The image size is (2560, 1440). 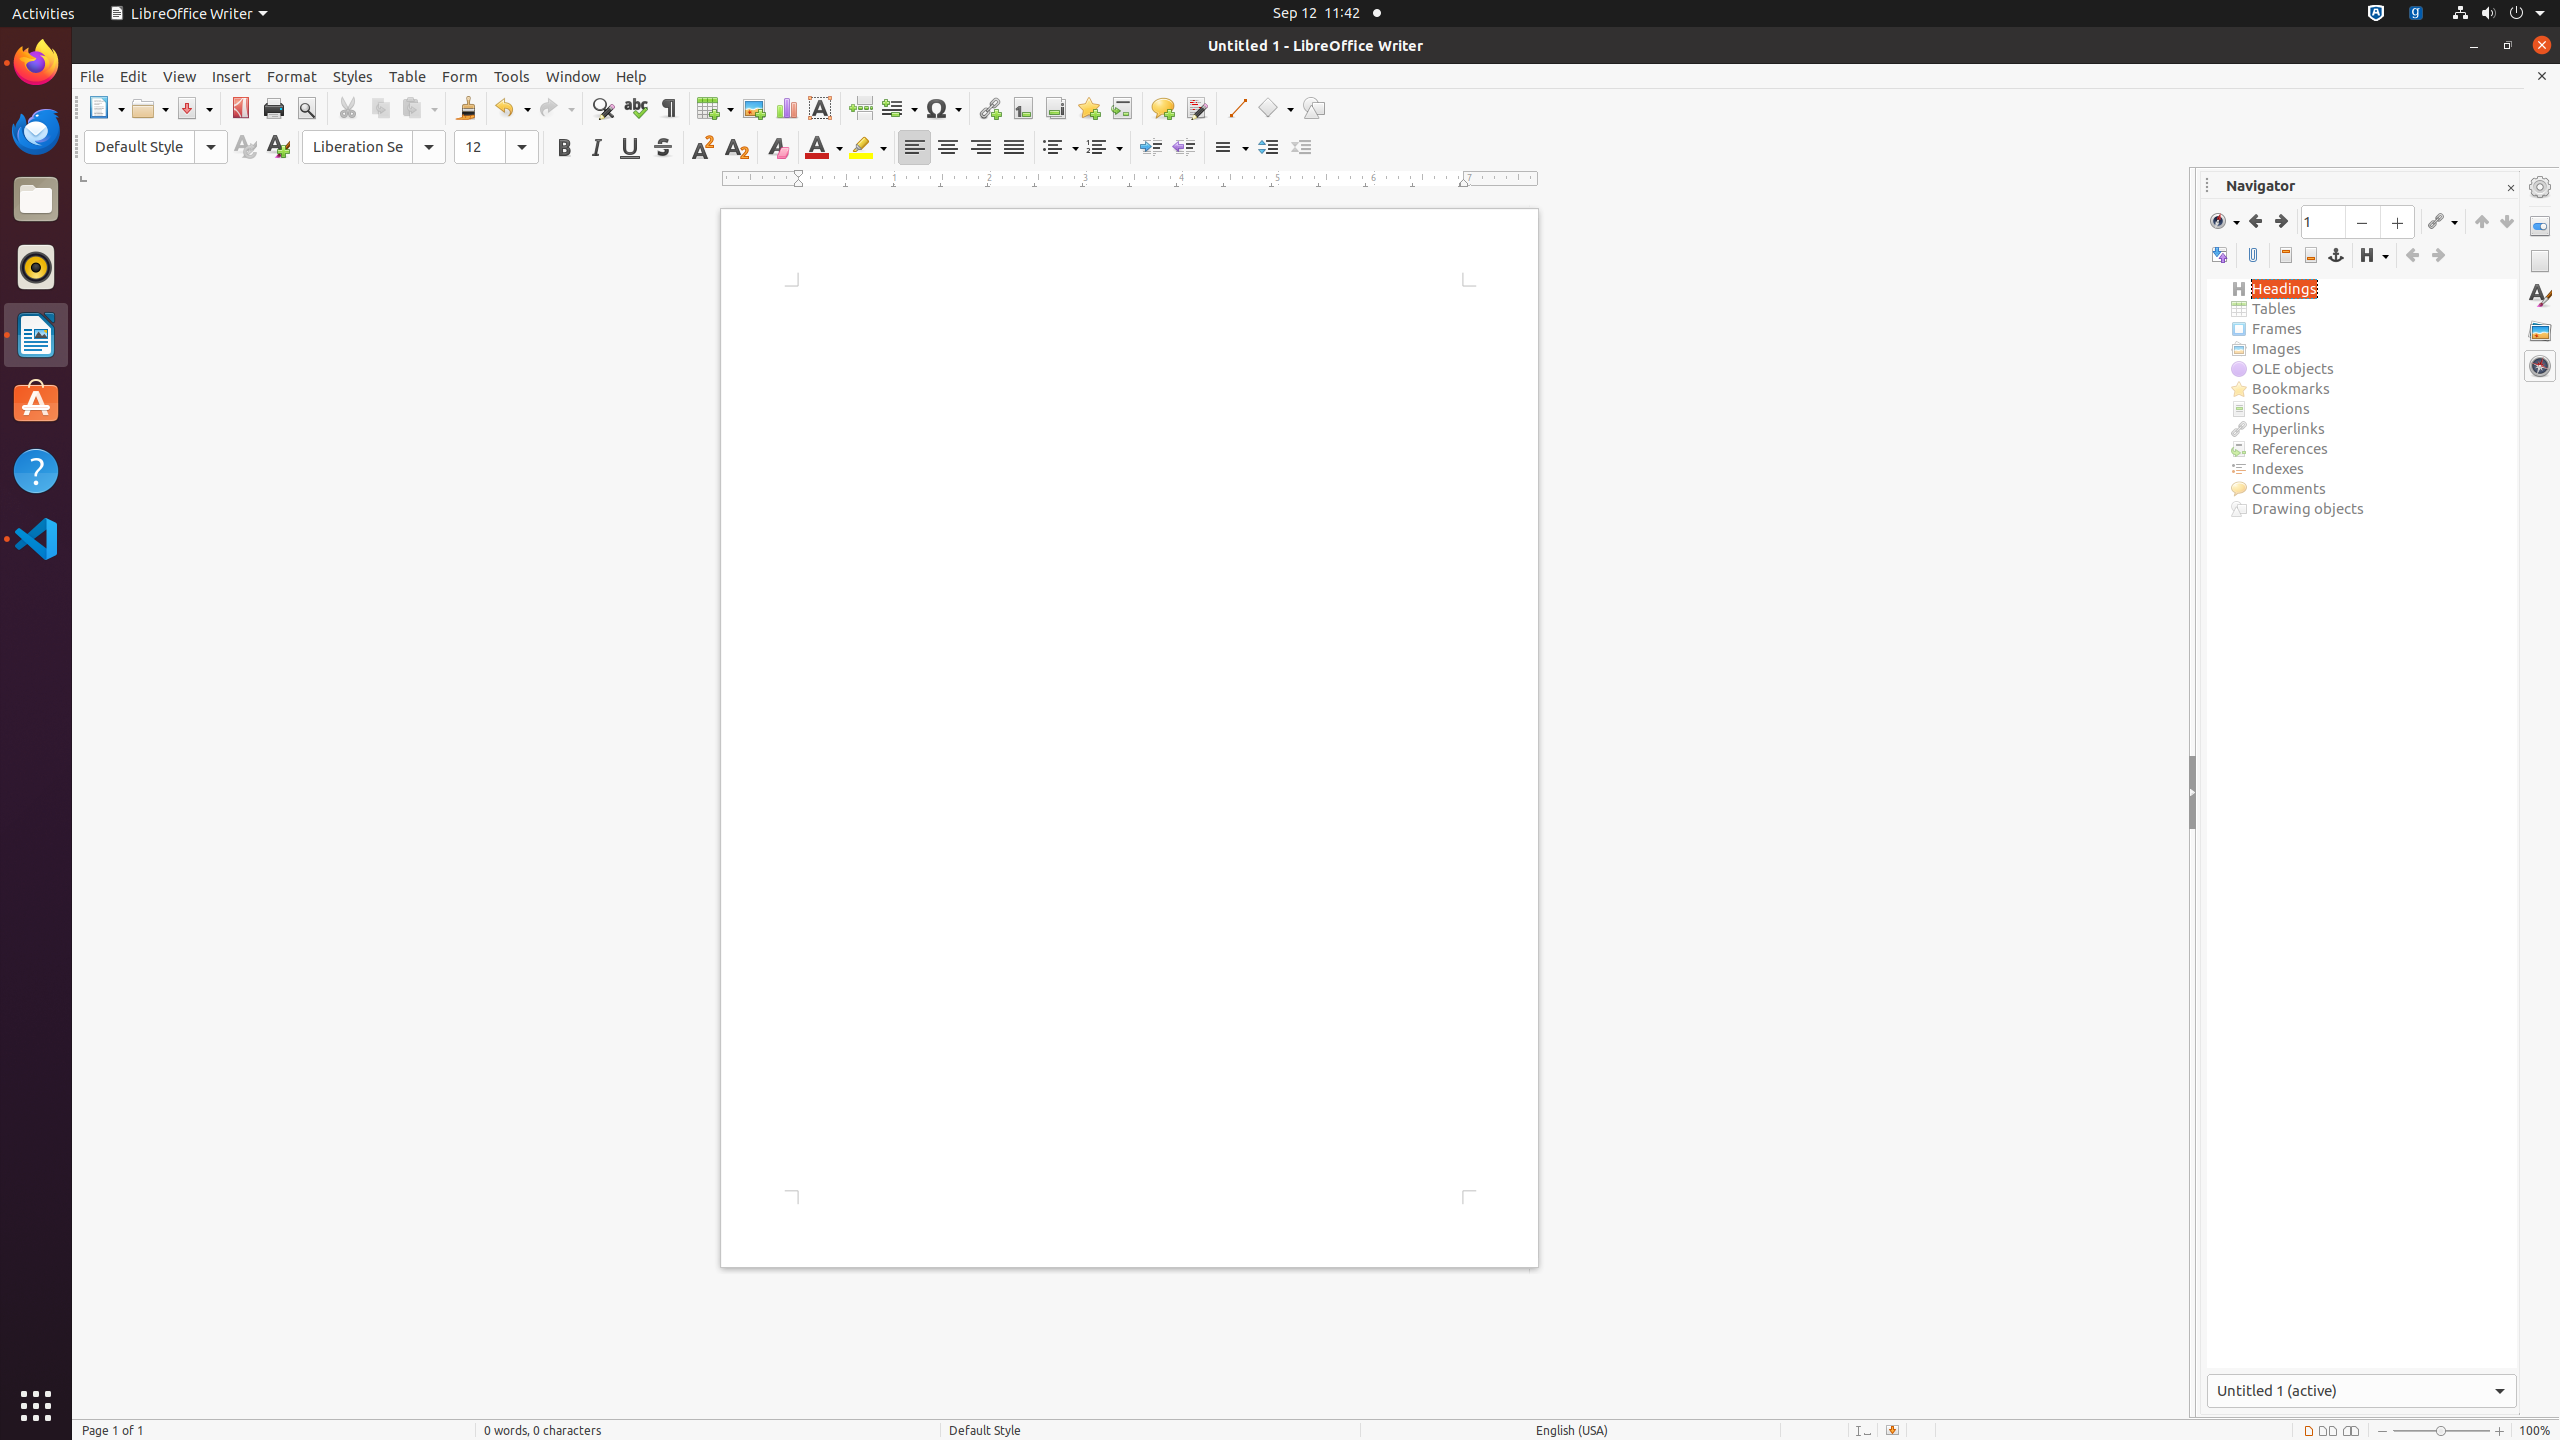 I want to click on Page, so click(x=2540, y=261).